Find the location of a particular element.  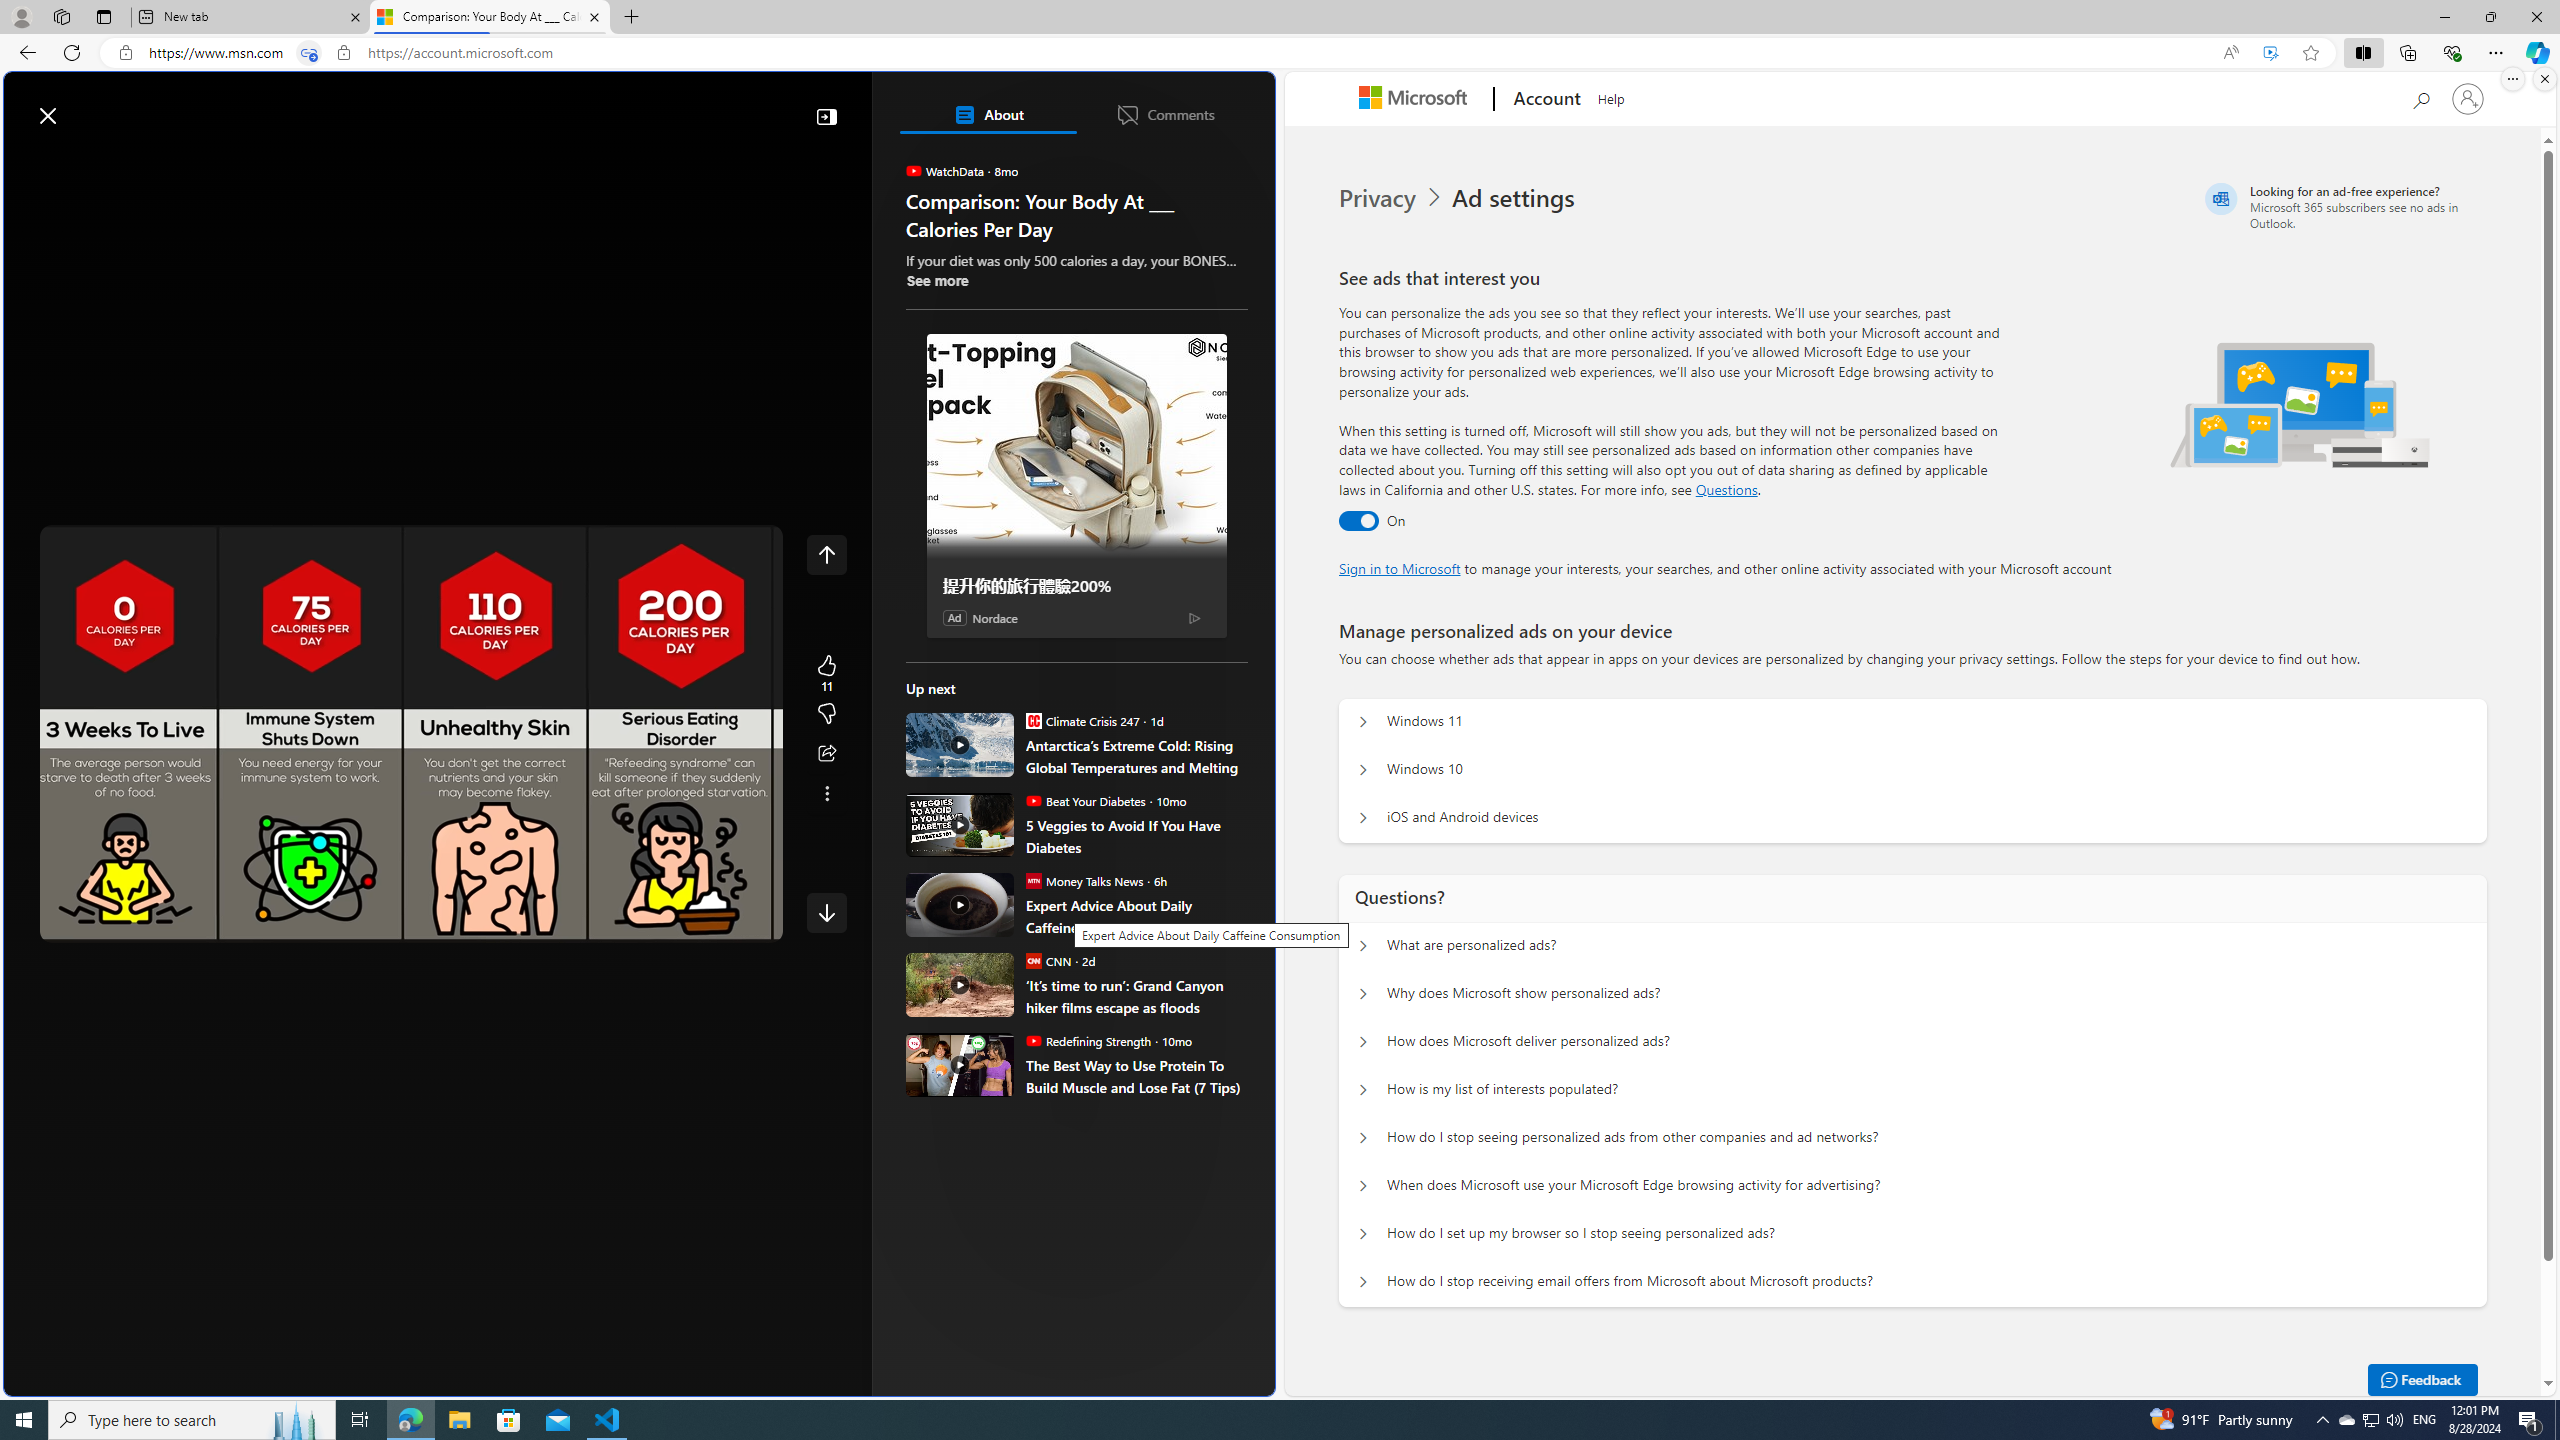

Ad is located at coordinates (954, 618).